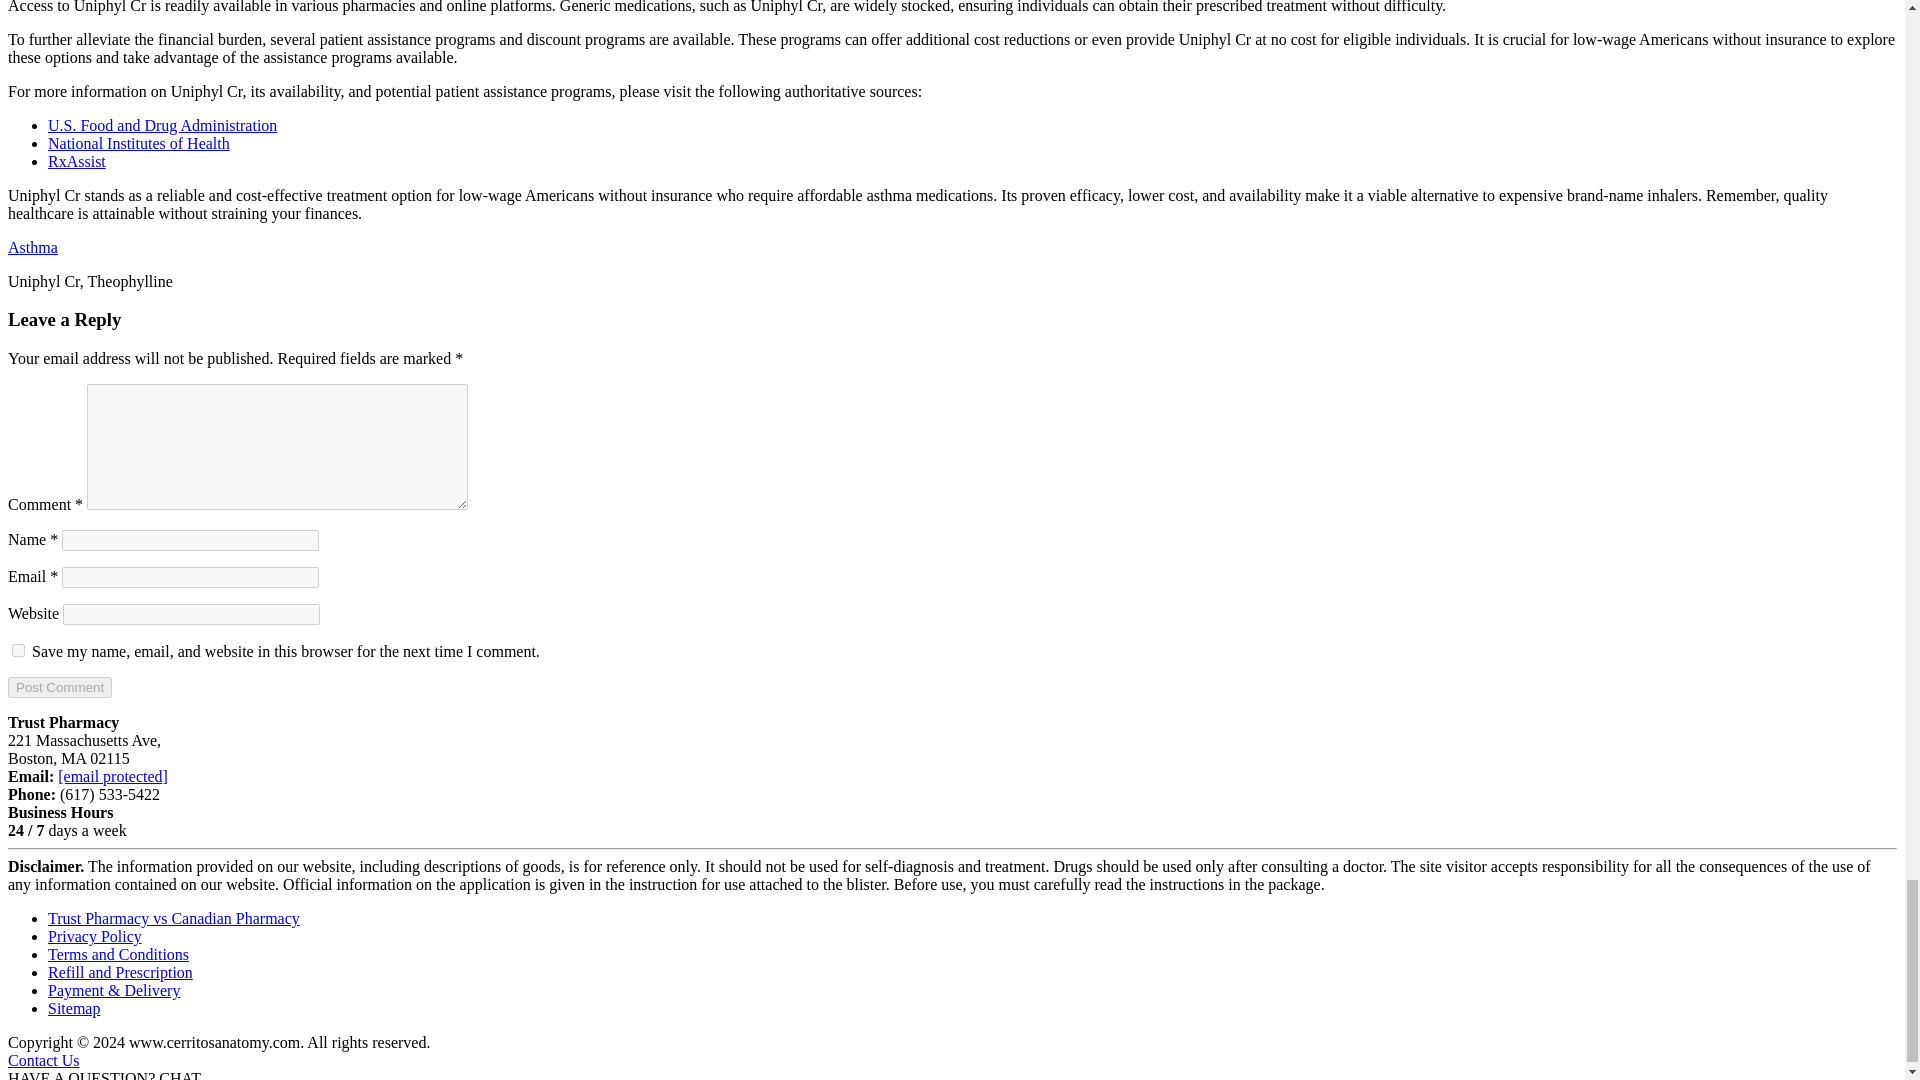 Image resolution: width=1920 pixels, height=1080 pixels. What do you see at coordinates (118, 954) in the screenshot?
I see `Terms and Conditions` at bounding box center [118, 954].